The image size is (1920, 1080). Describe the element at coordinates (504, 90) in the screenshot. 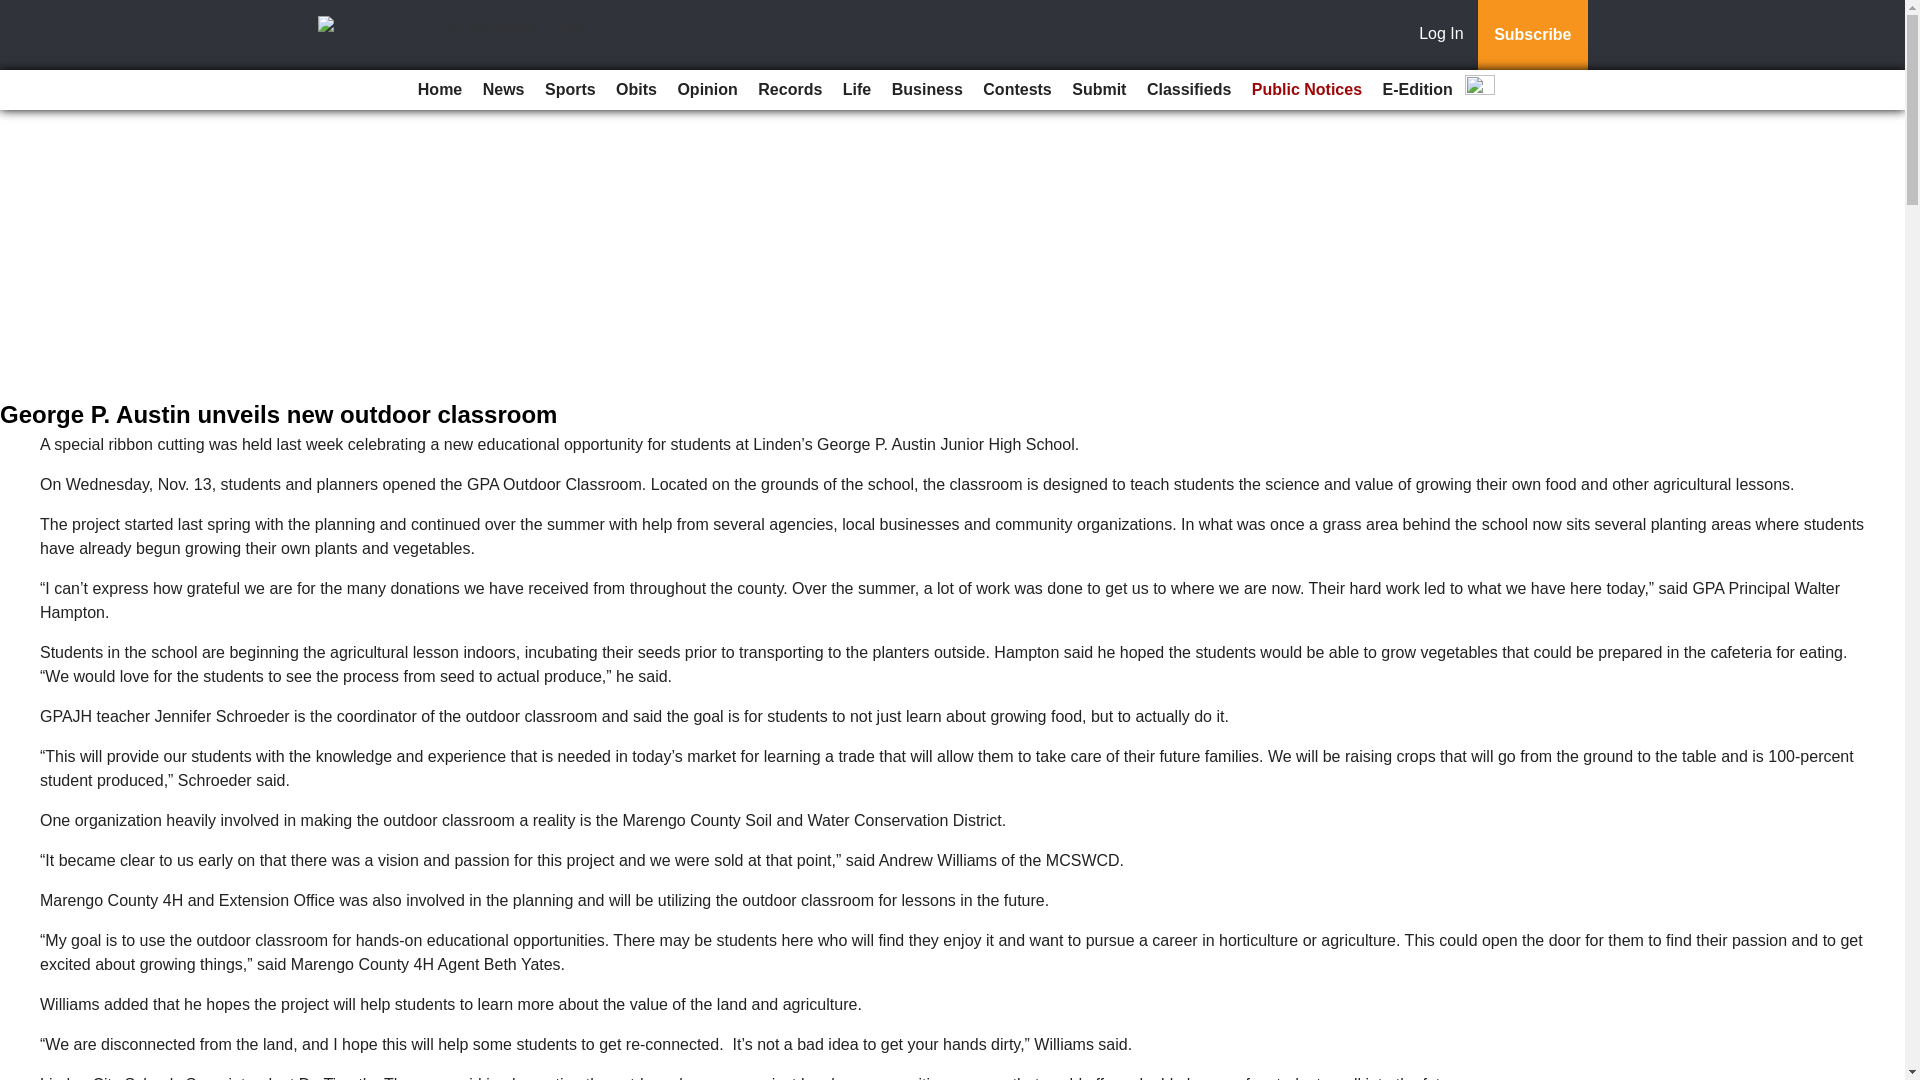

I see `News` at that location.